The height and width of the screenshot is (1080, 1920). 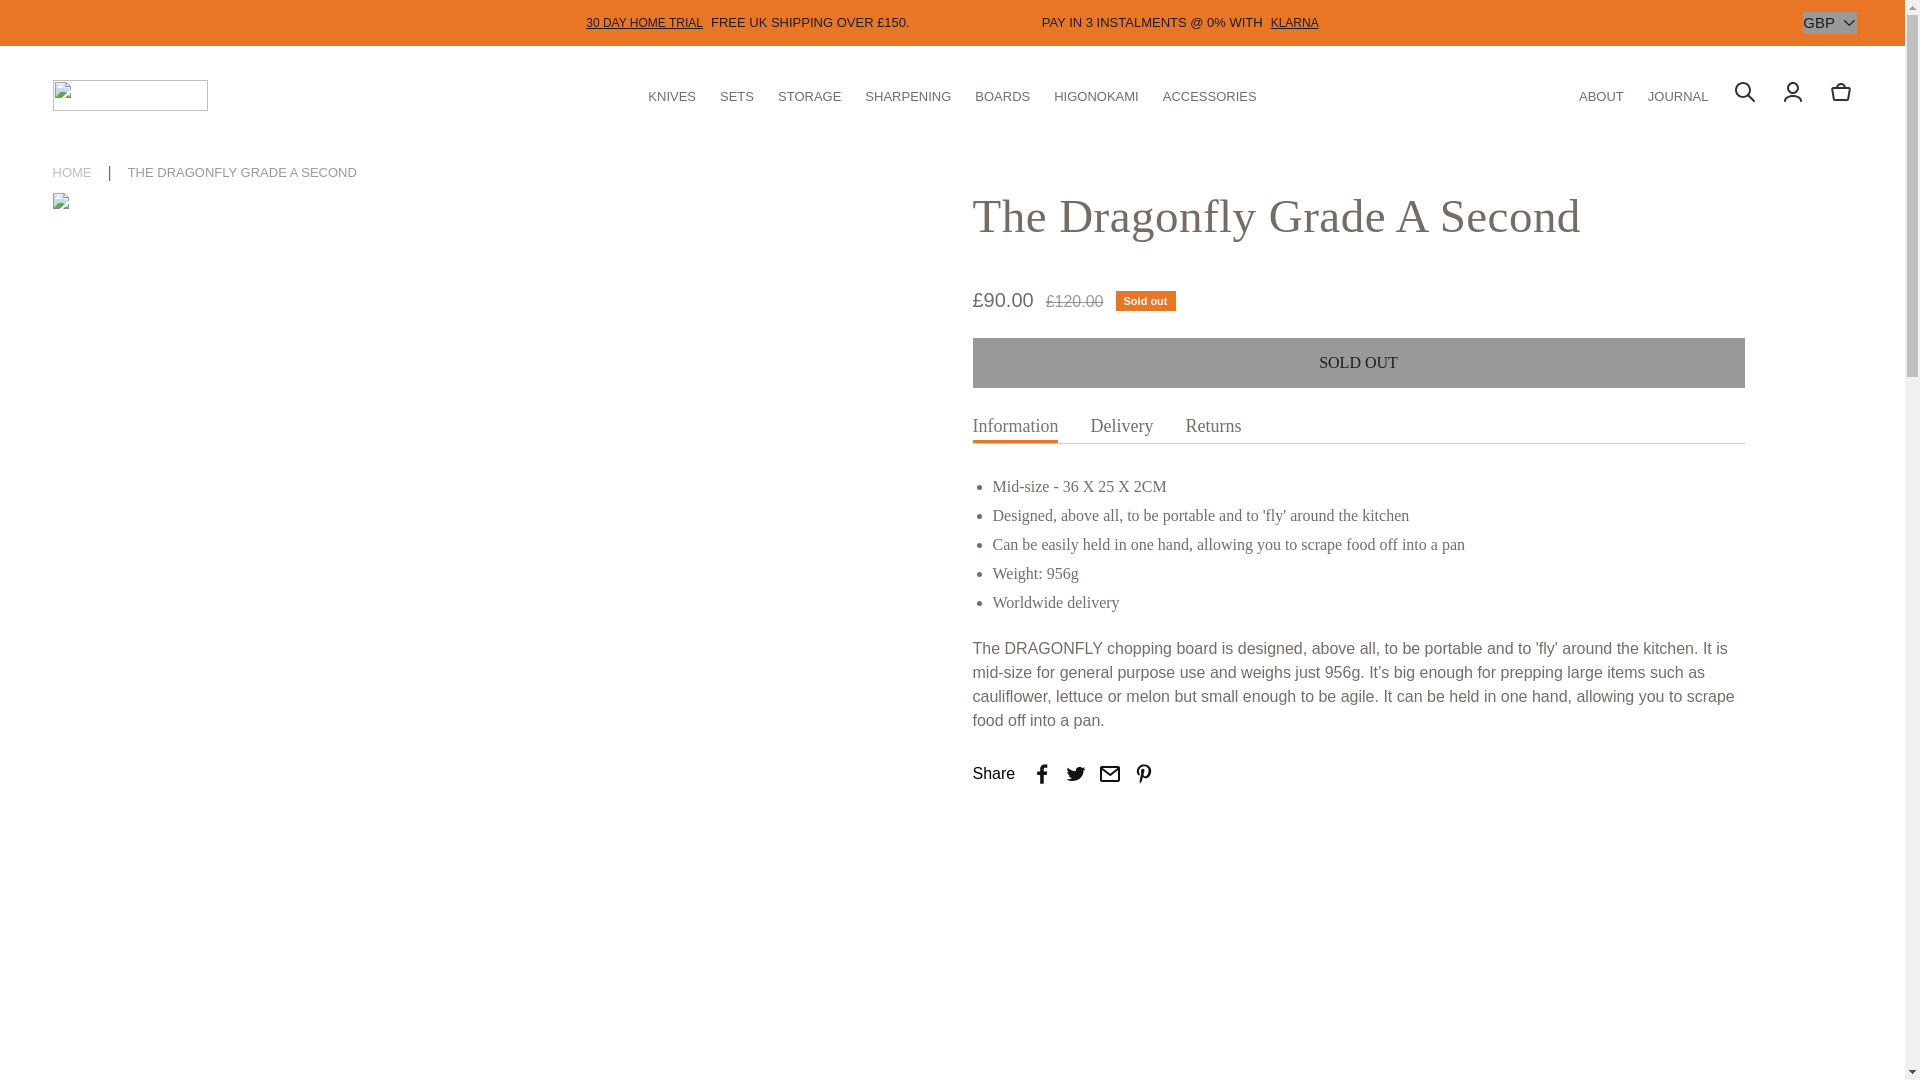 What do you see at coordinates (672, 94) in the screenshot?
I see `KNIVES` at bounding box center [672, 94].